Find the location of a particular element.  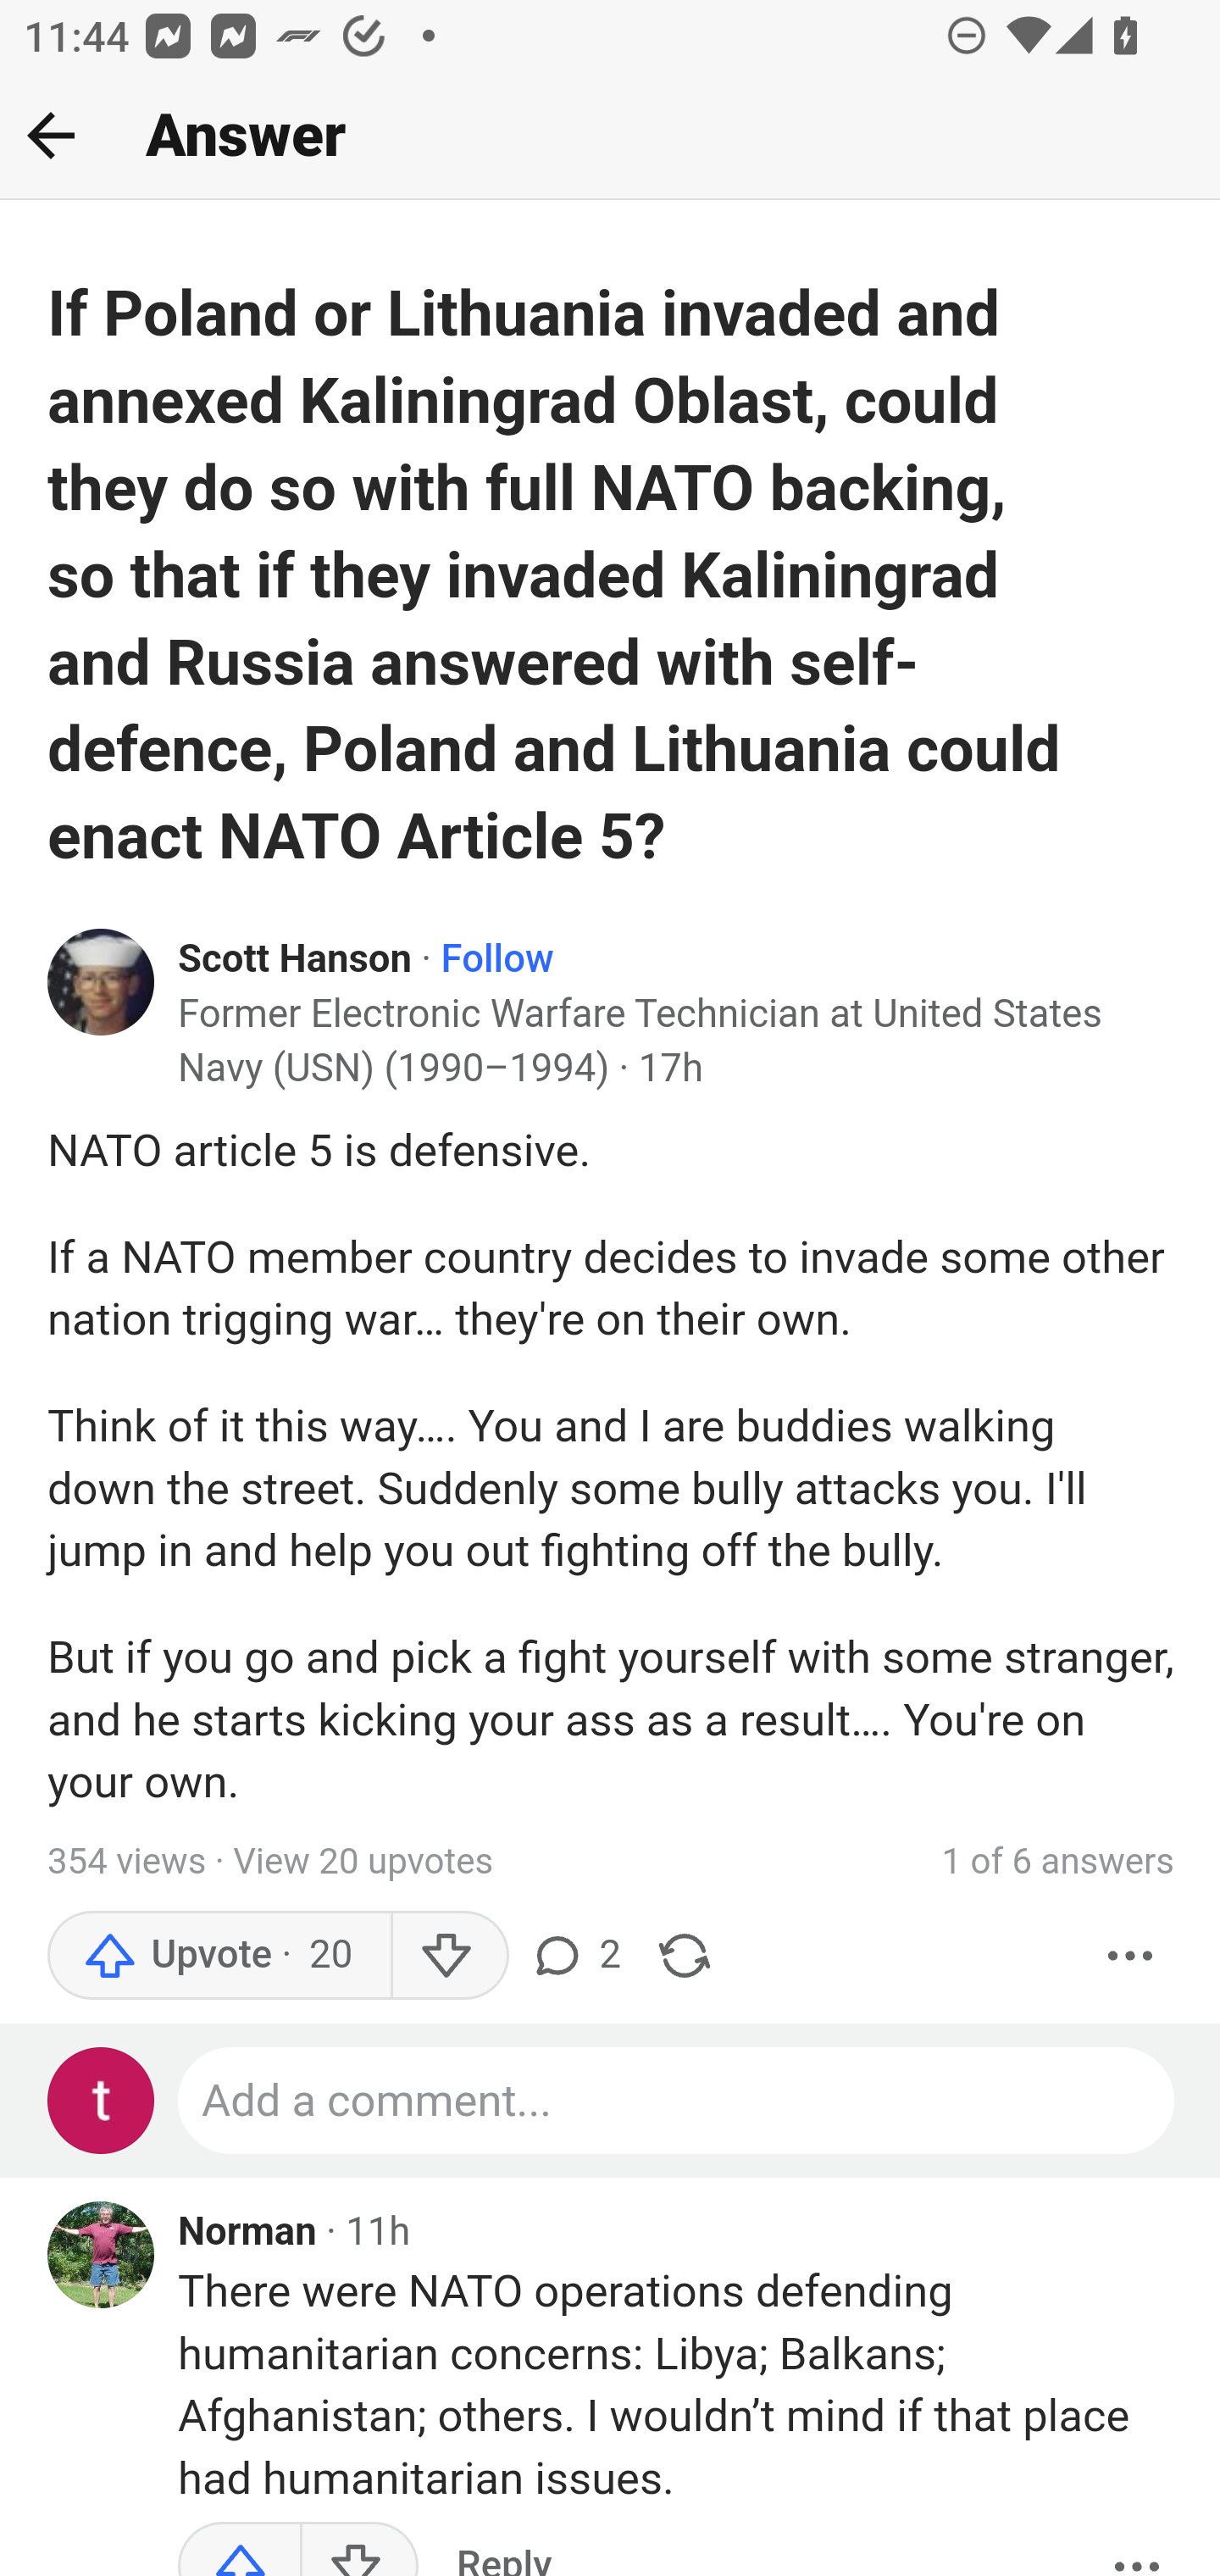

Downvote is located at coordinates (449, 1956).